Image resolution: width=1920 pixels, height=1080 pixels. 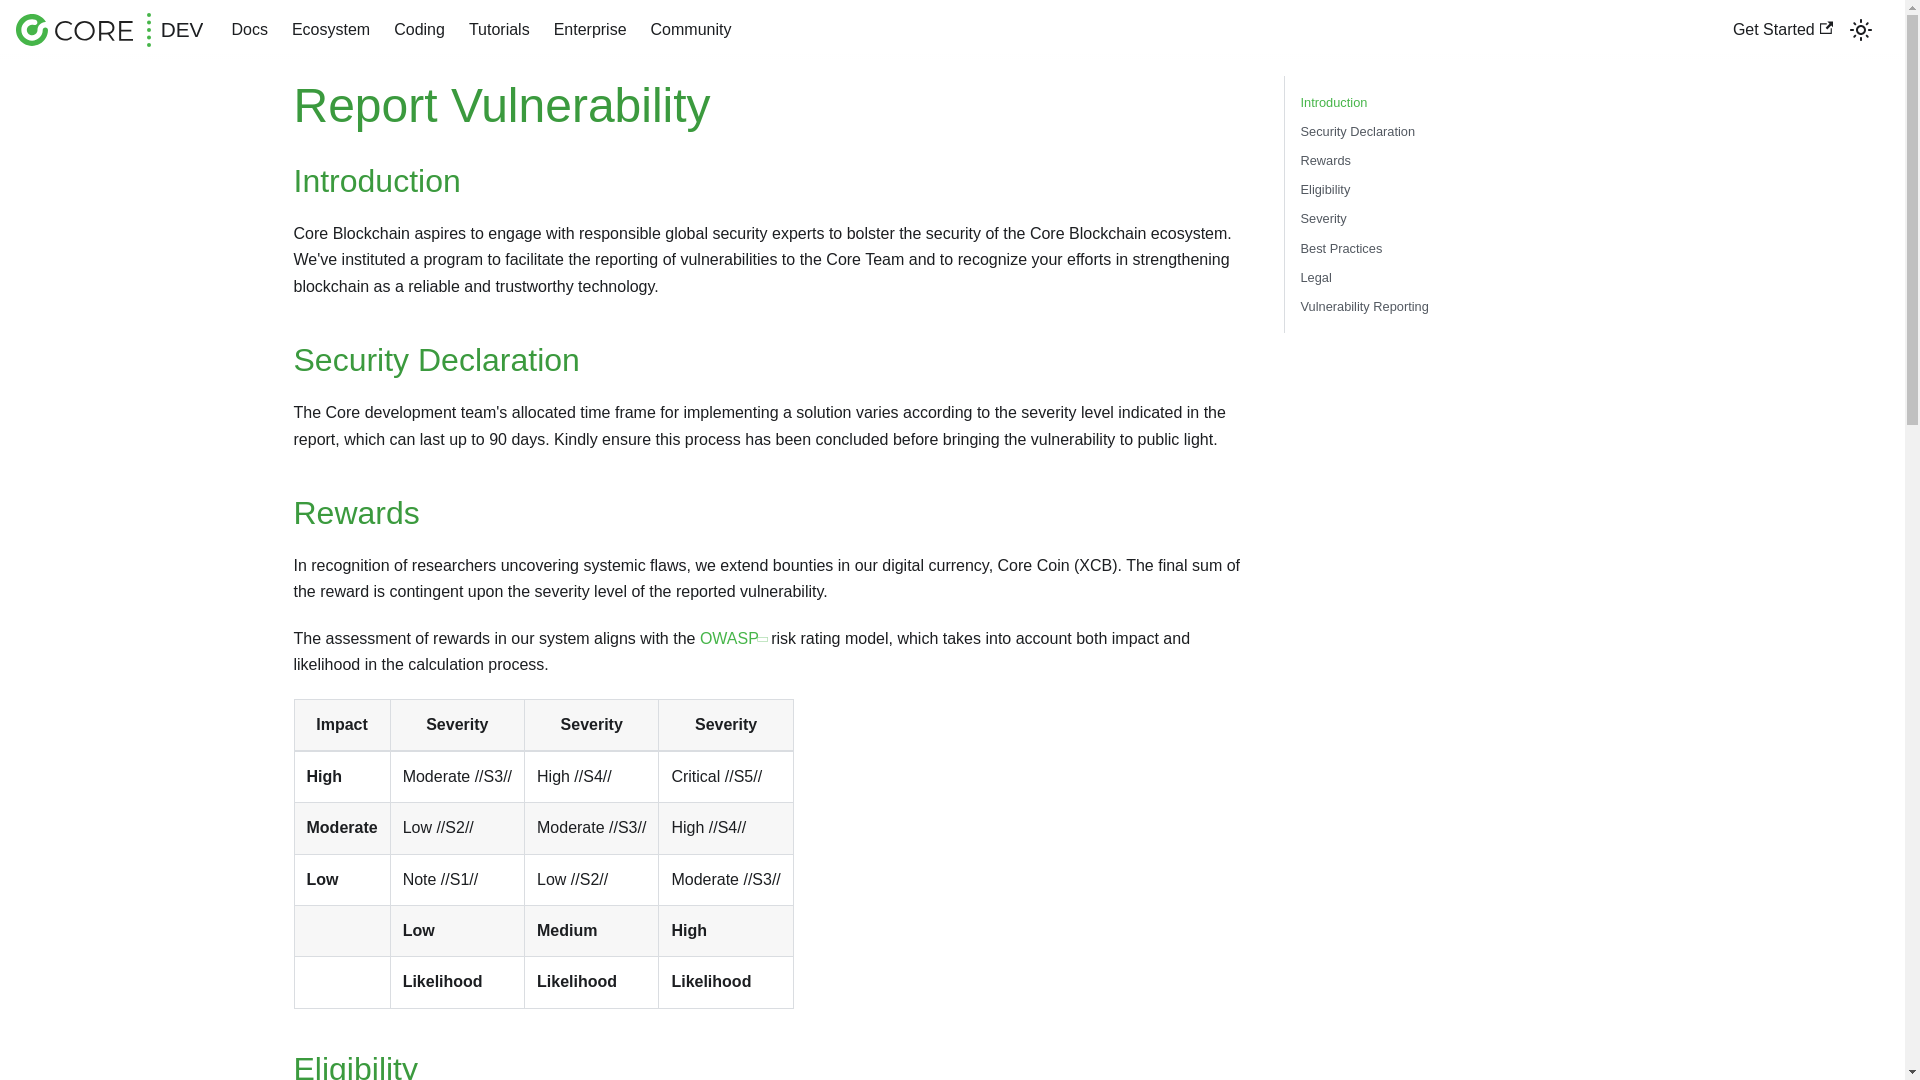 What do you see at coordinates (1436, 278) in the screenshot?
I see `Legal` at bounding box center [1436, 278].